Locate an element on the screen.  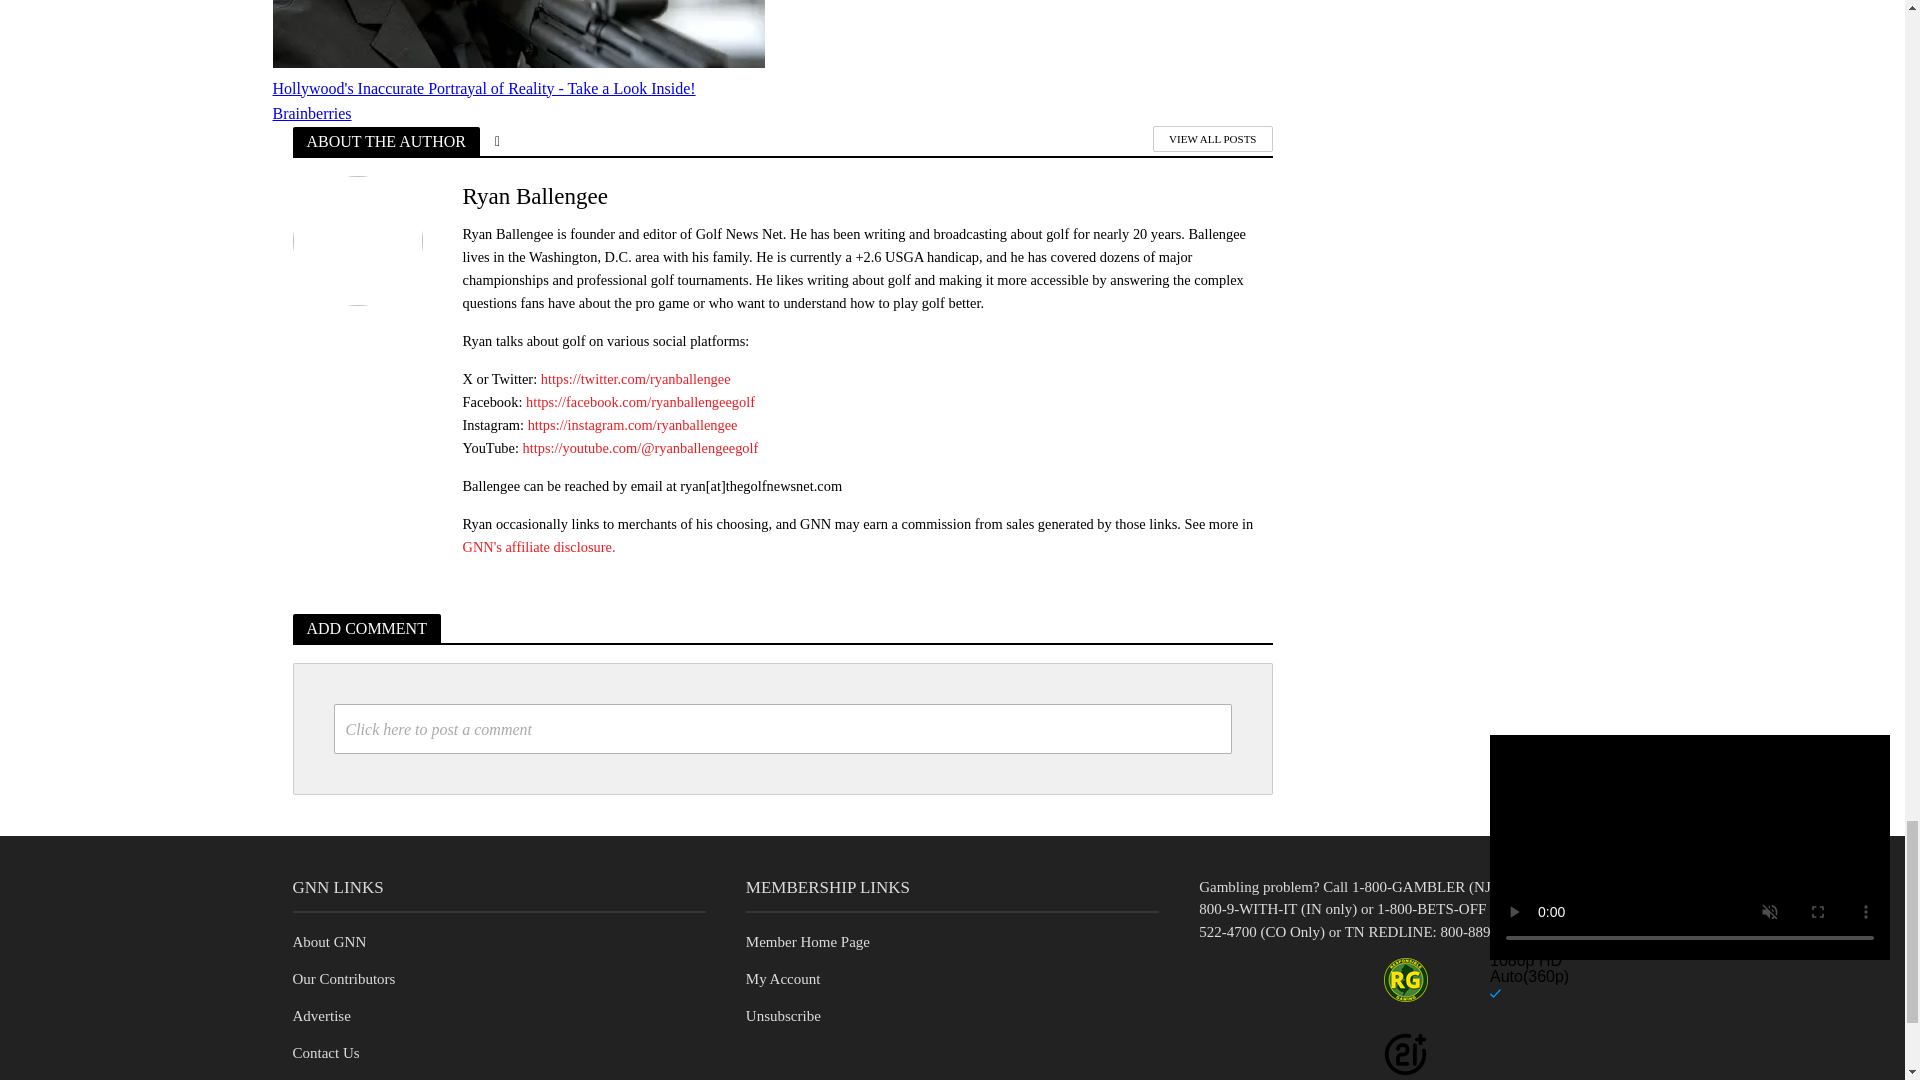
Advertising Info is located at coordinates (320, 1015).